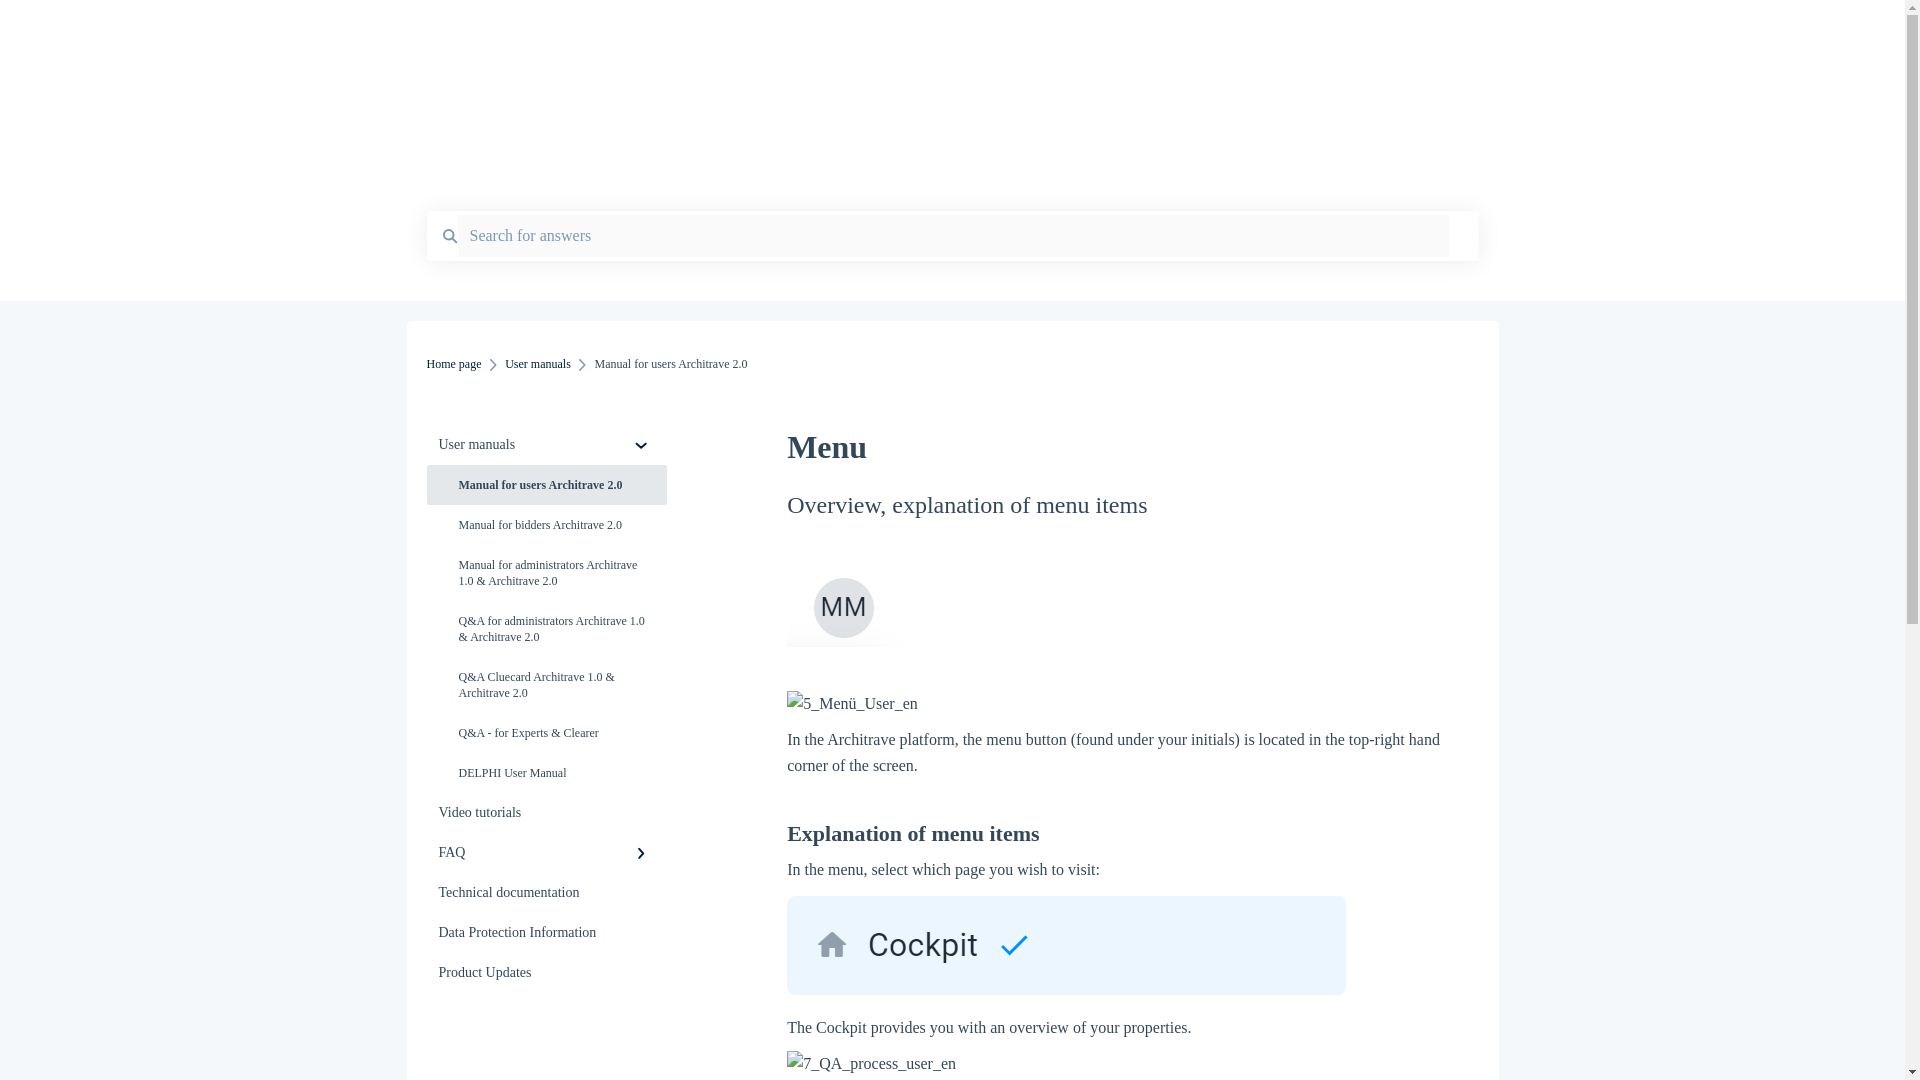 Image resolution: width=1920 pixels, height=1080 pixels. Describe the element at coordinates (546, 525) in the screenshot. I see `Manual for bidders Architrave 2.0` at that location.